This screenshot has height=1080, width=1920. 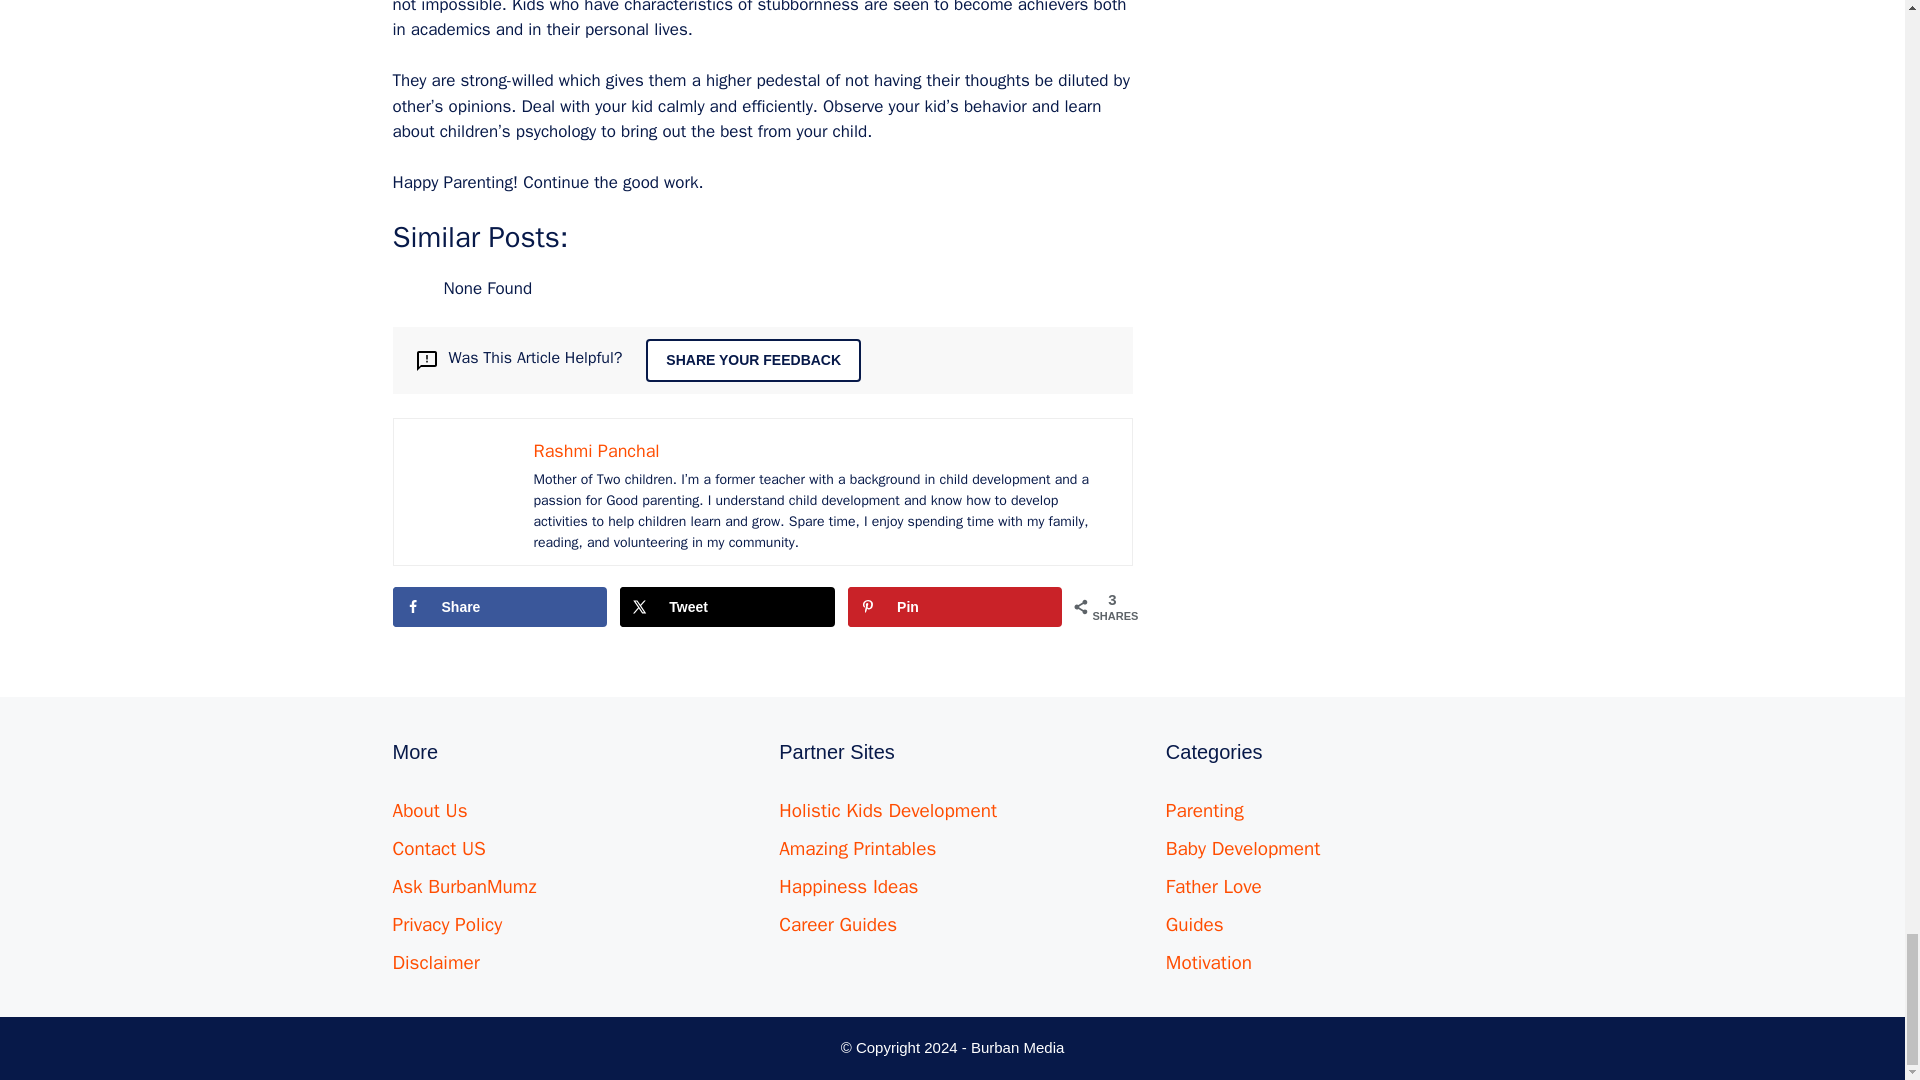 I want to click on About Us, so click(x=428, y=810).